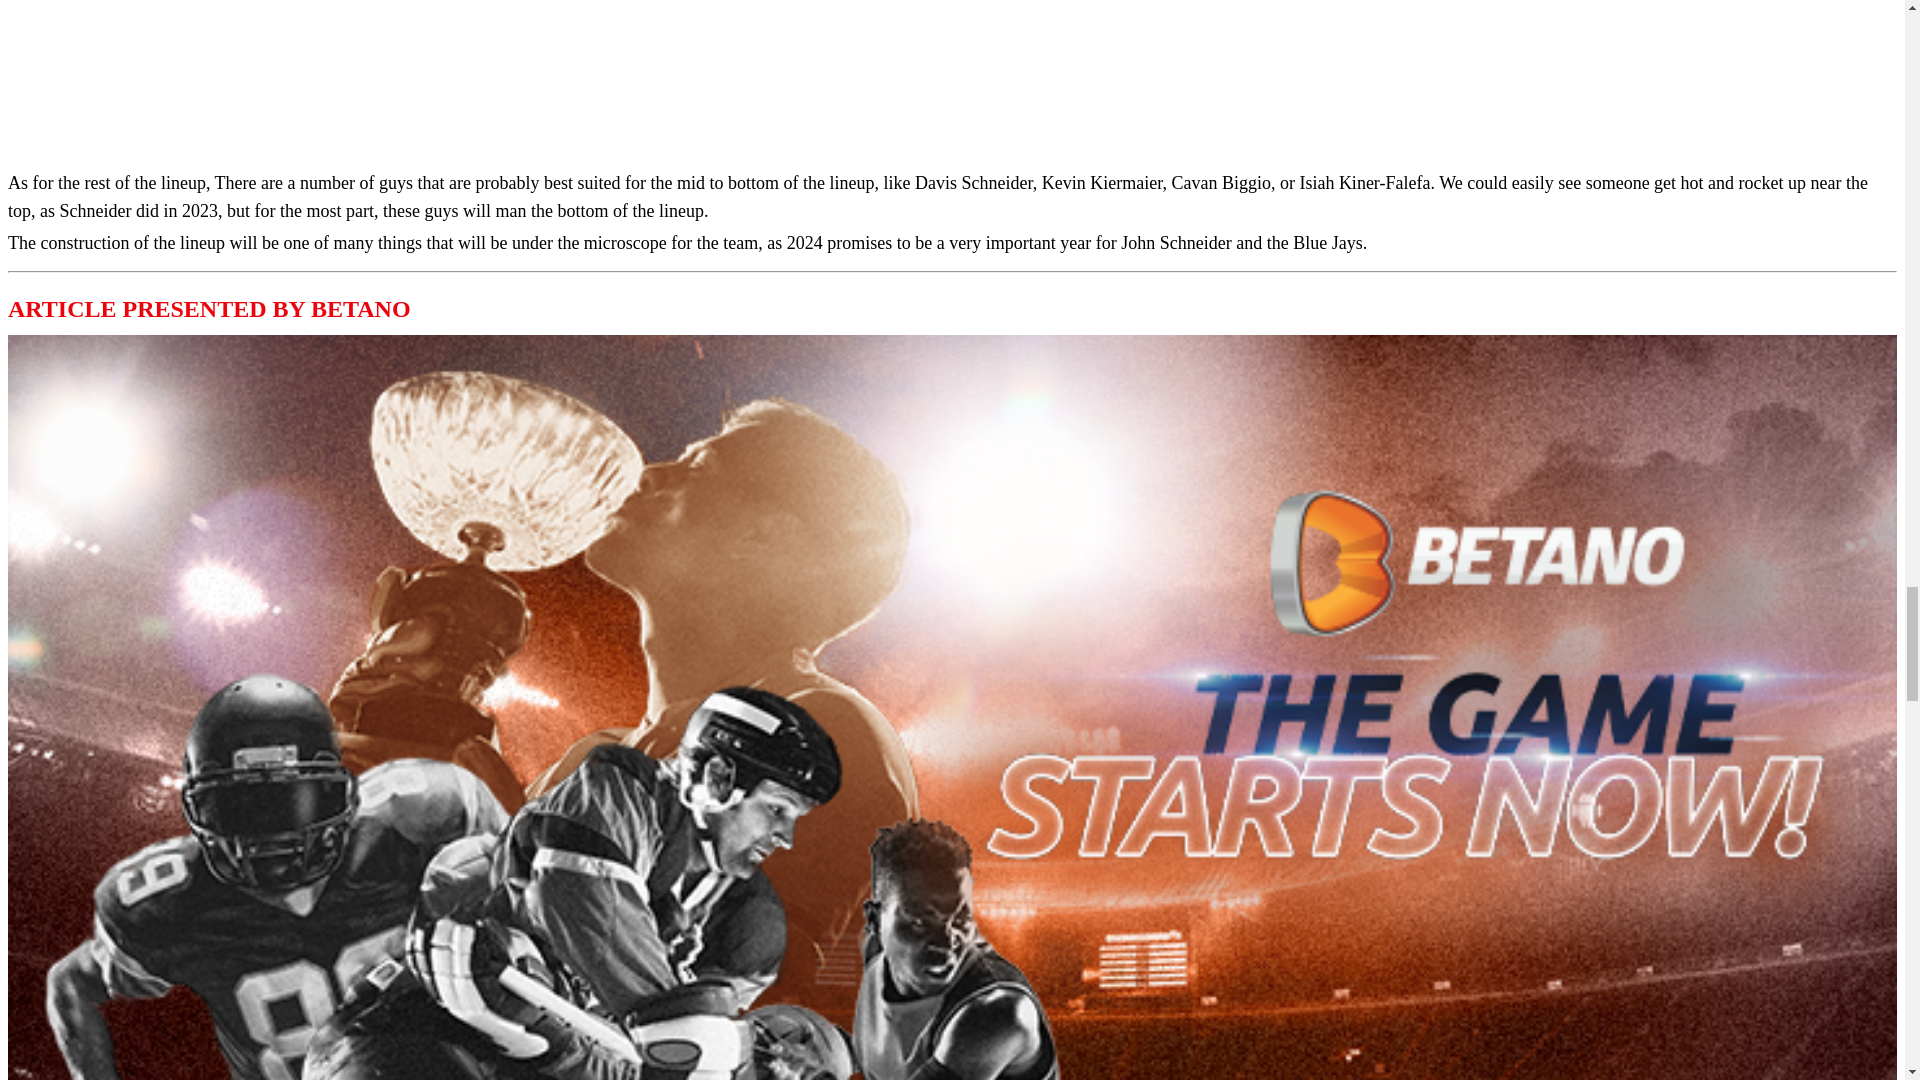  What do you see at coordinates (208, 308) in the screenshot?
I see `ARTICLE PRESENTED BY BETANO` at bounding box center [208, 308].